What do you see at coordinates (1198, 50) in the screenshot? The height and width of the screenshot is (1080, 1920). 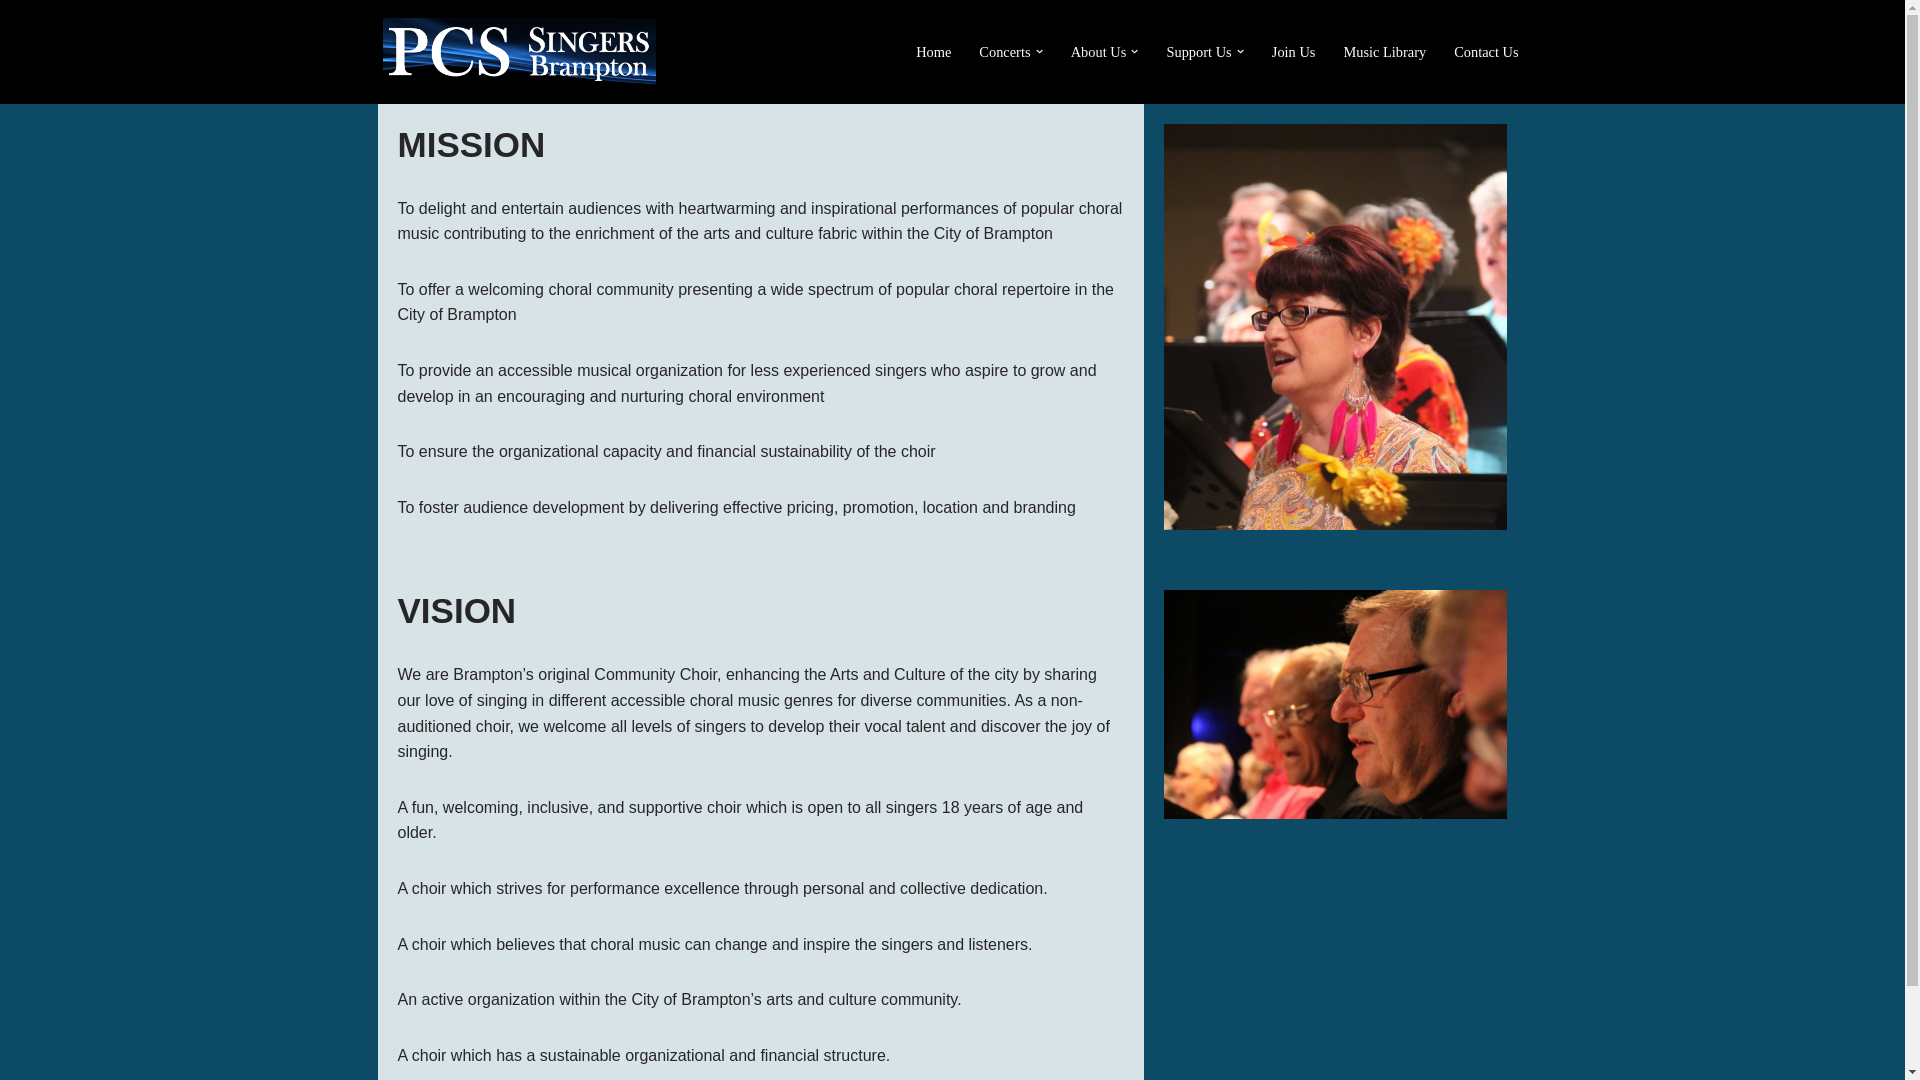 I see `Support Us` at bounding box center [1198, 50].